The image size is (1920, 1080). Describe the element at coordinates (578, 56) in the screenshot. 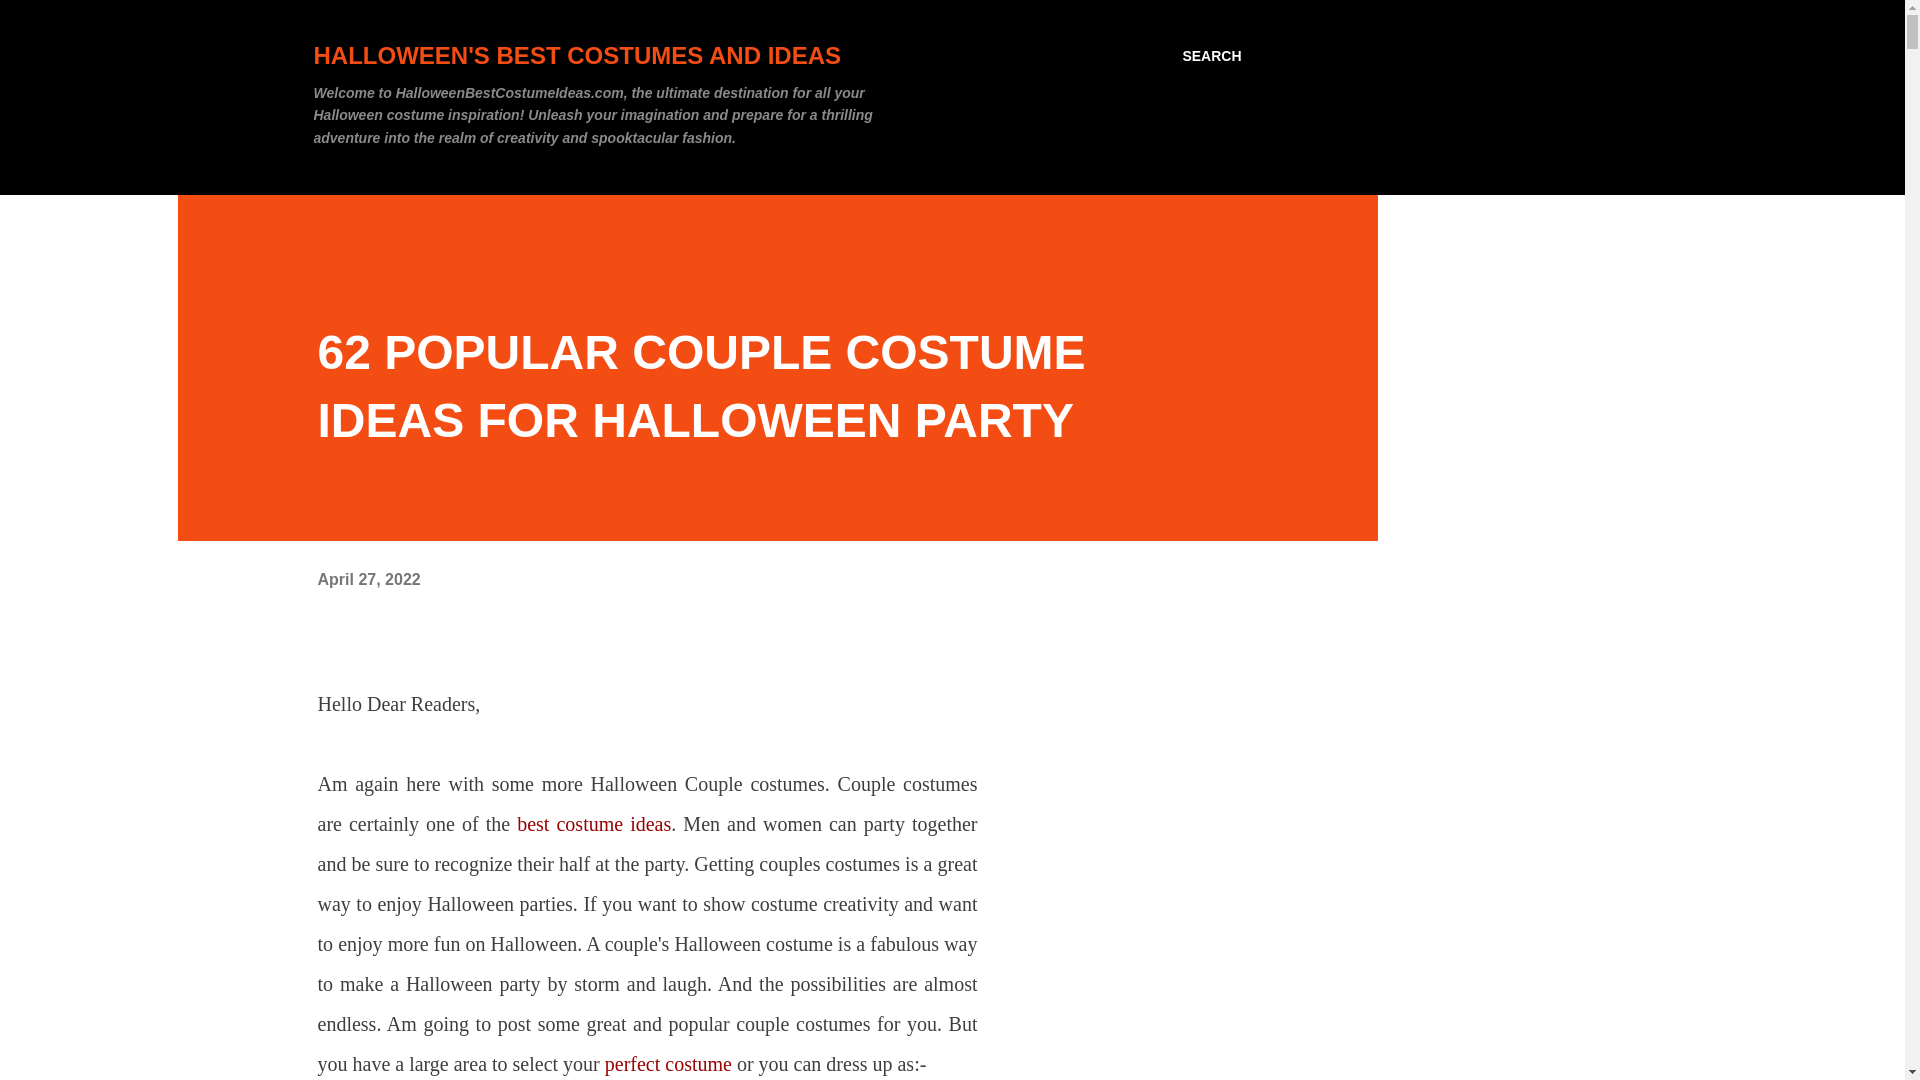

I see `HALLOWEEN'S BEST COSTUMES AND IDEAS` at that location.